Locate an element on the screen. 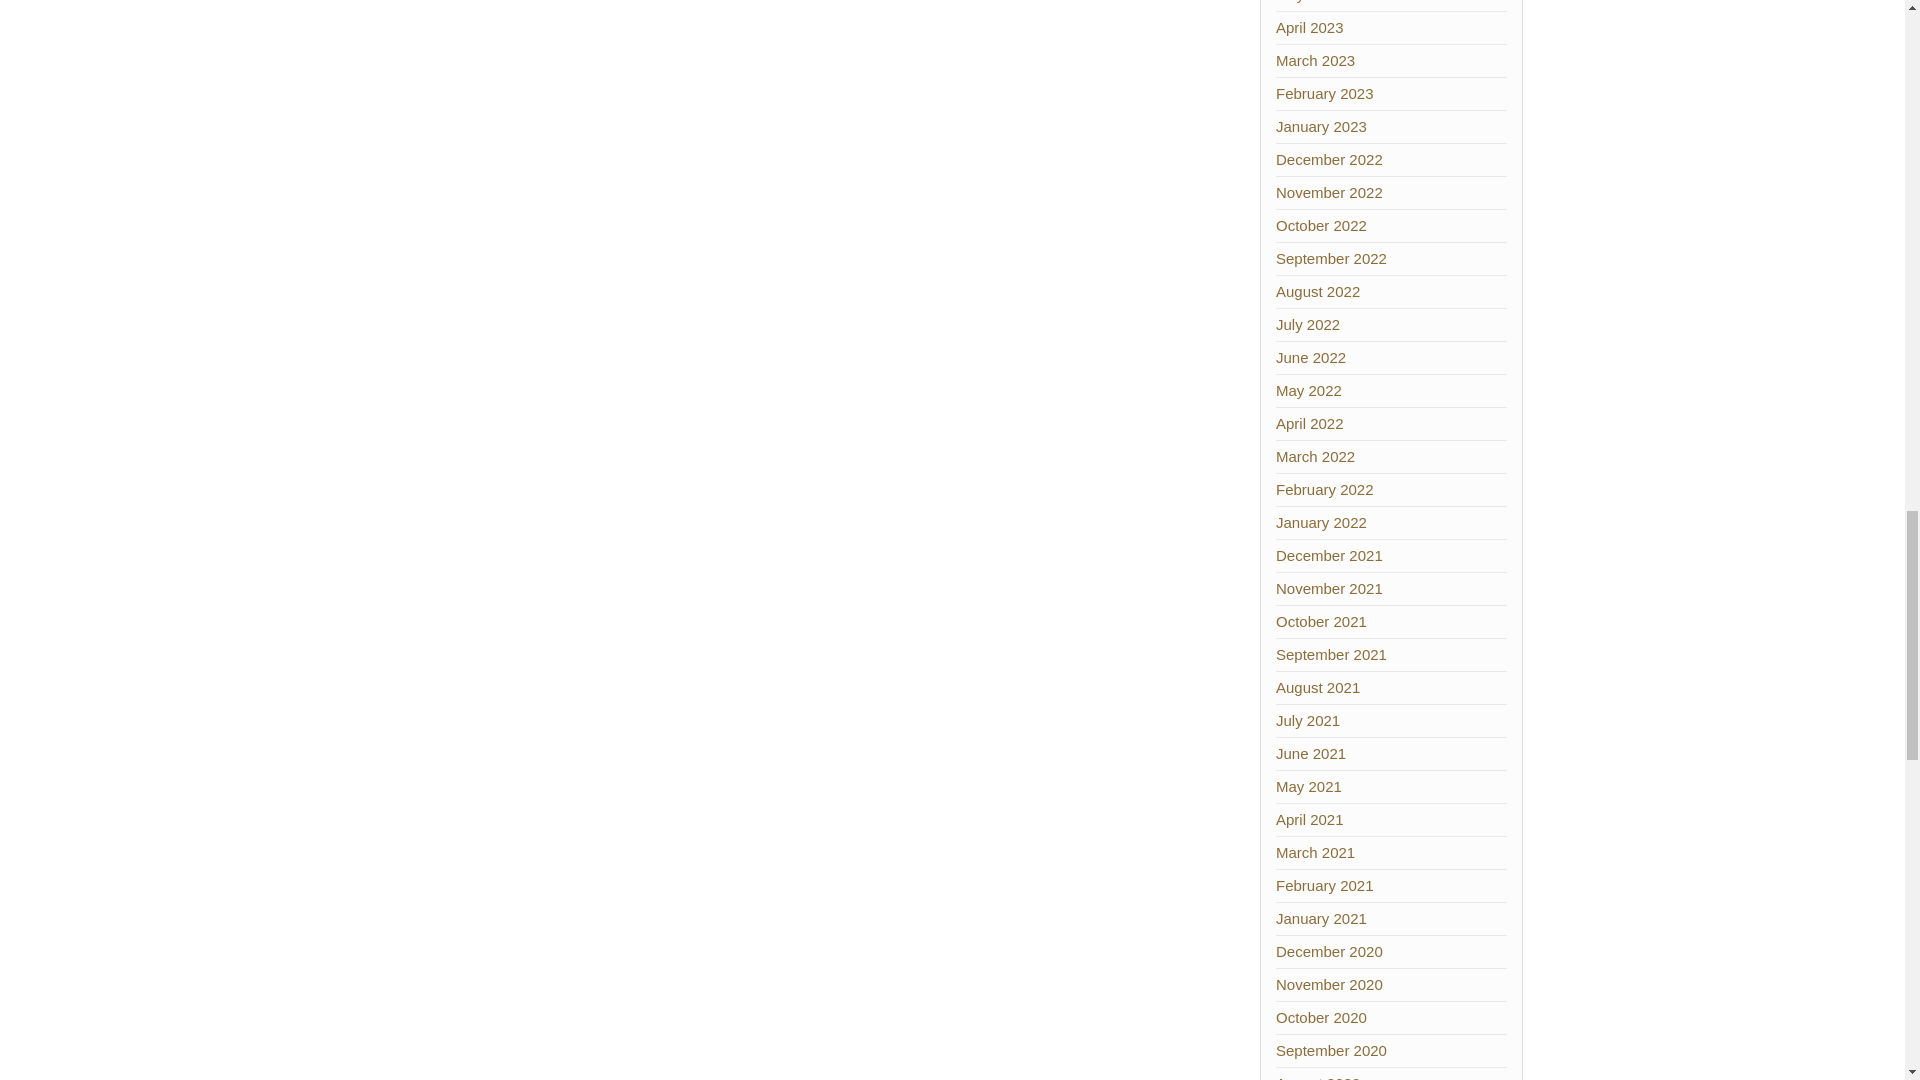  March 2023 is located at coordinates (1316, 60).